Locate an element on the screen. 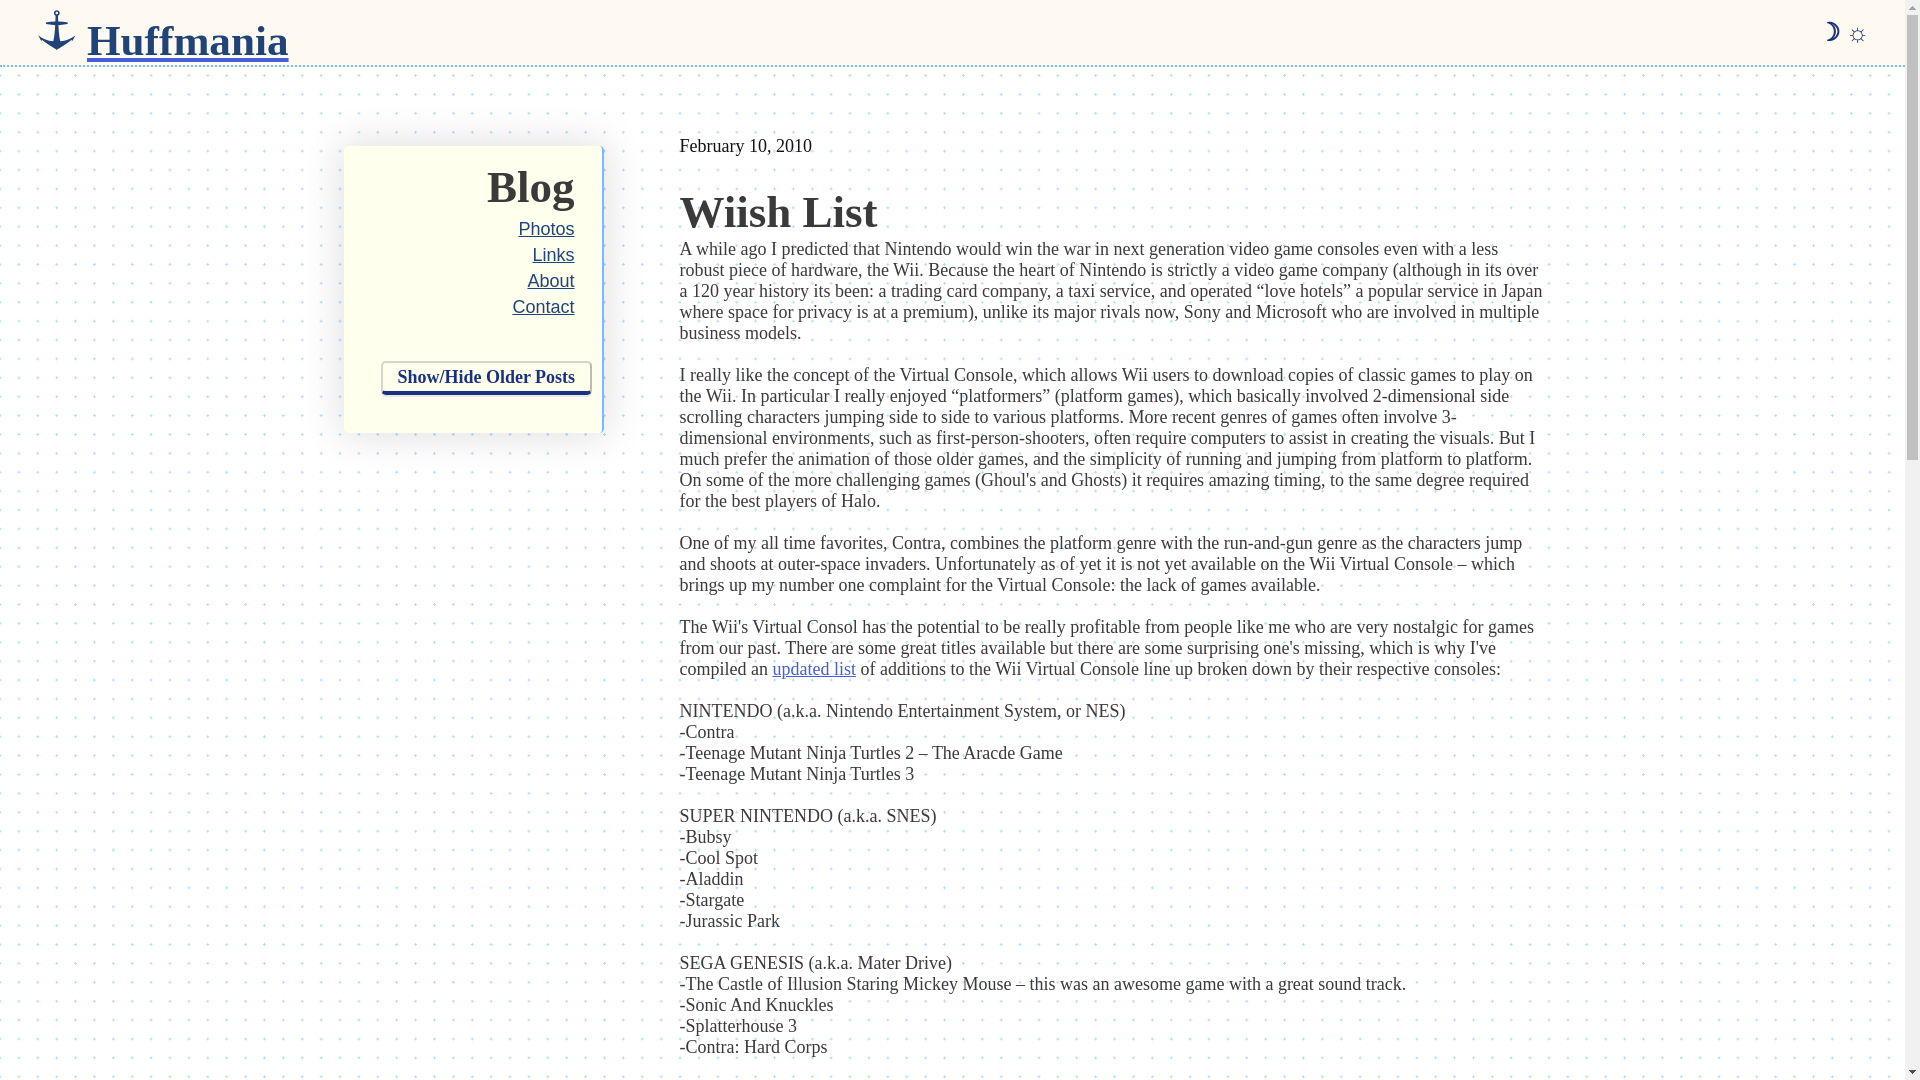 Image resolution: width=1920 pixels, height=1080 pixels. Links is located at coordinates (552, 254).